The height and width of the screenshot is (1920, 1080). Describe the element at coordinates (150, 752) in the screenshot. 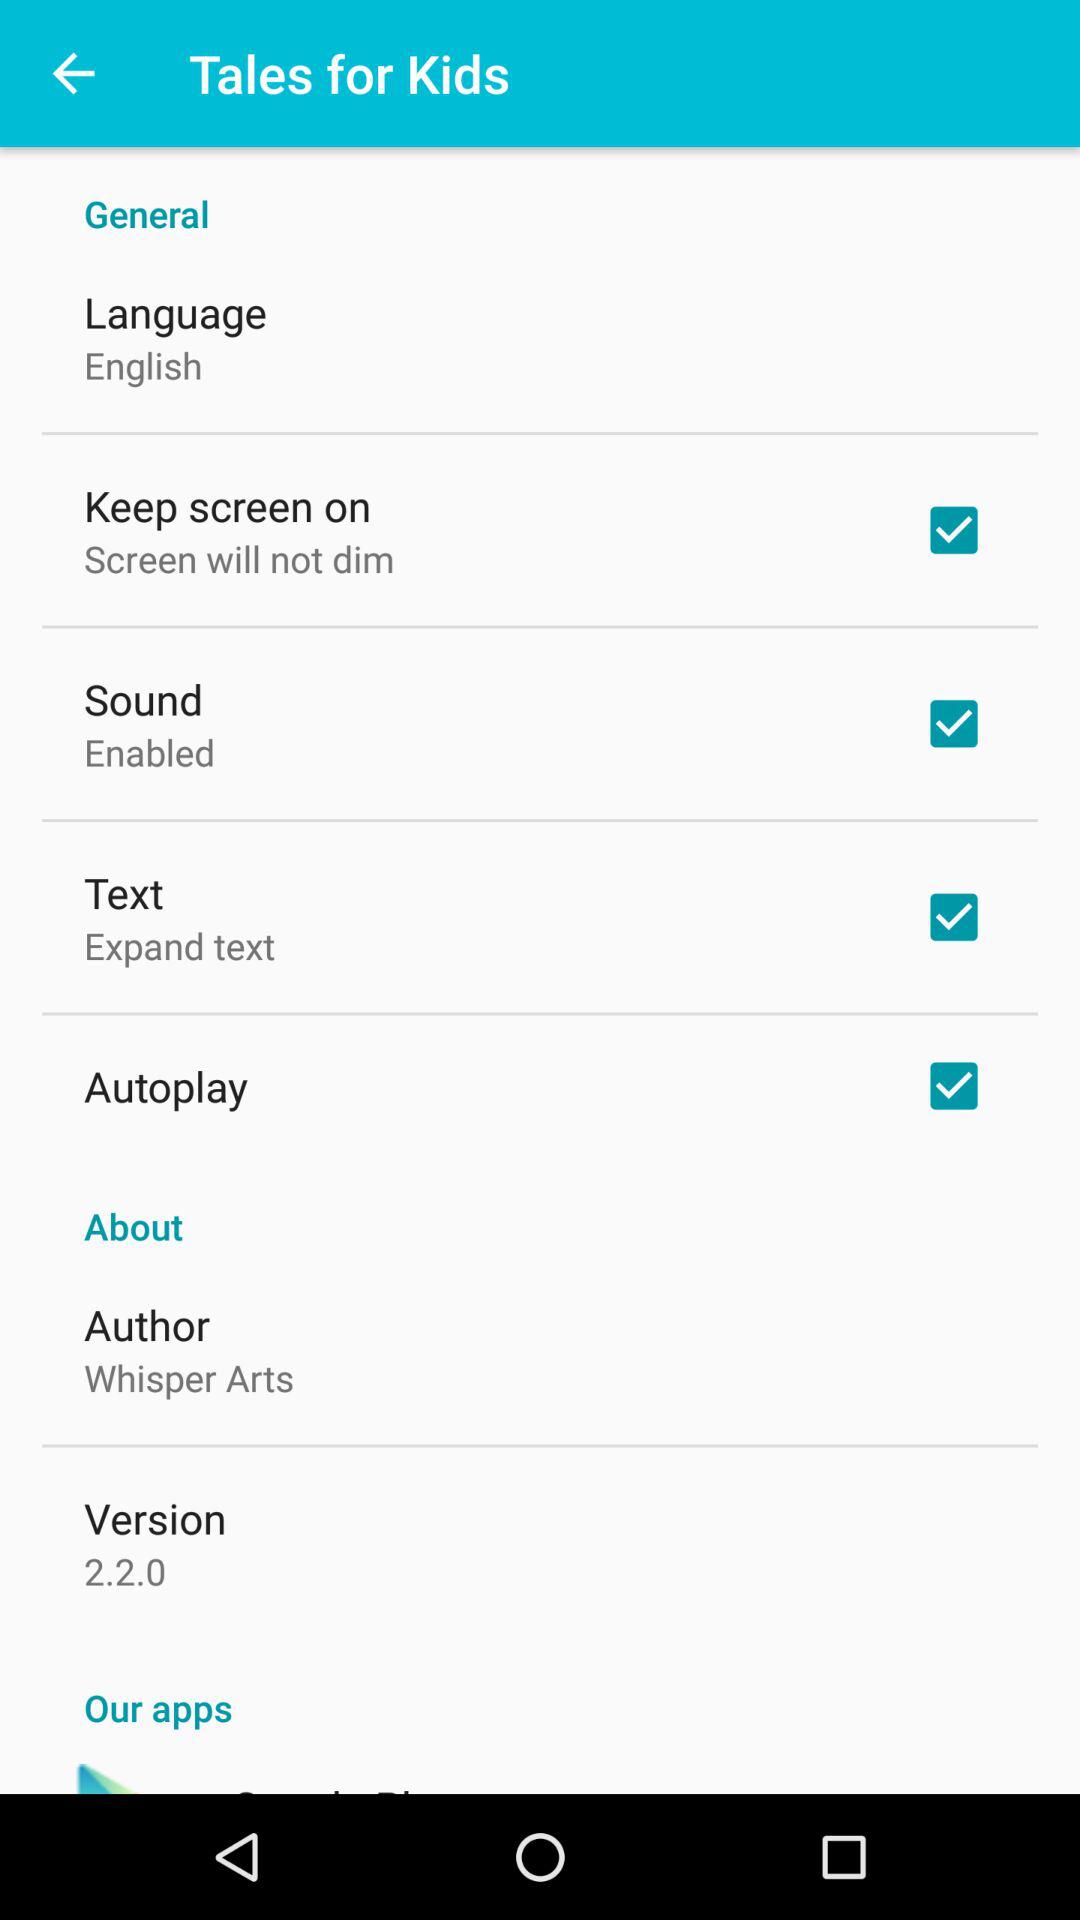

I see `open the enabled icon` at that location.